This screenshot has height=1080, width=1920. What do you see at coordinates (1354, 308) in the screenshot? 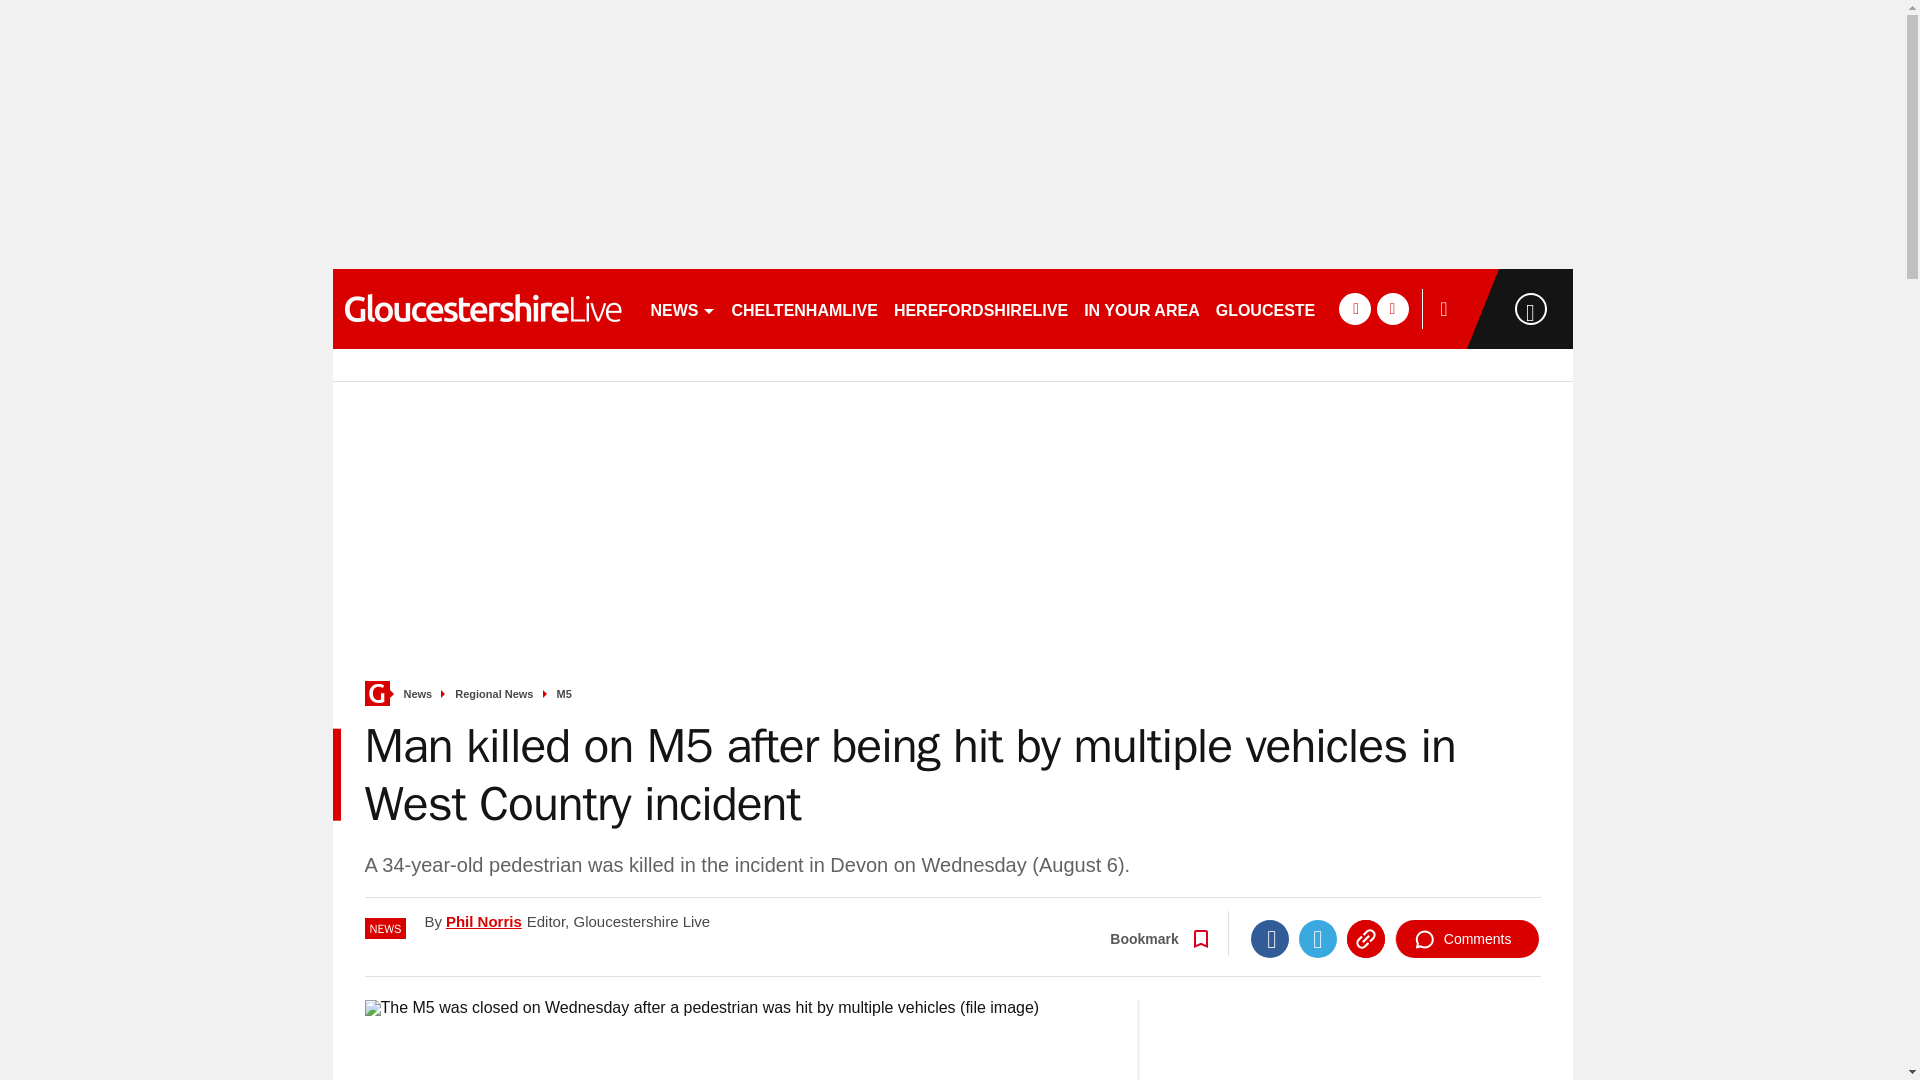
I see `facebook` at bounding box center [1354, 308].